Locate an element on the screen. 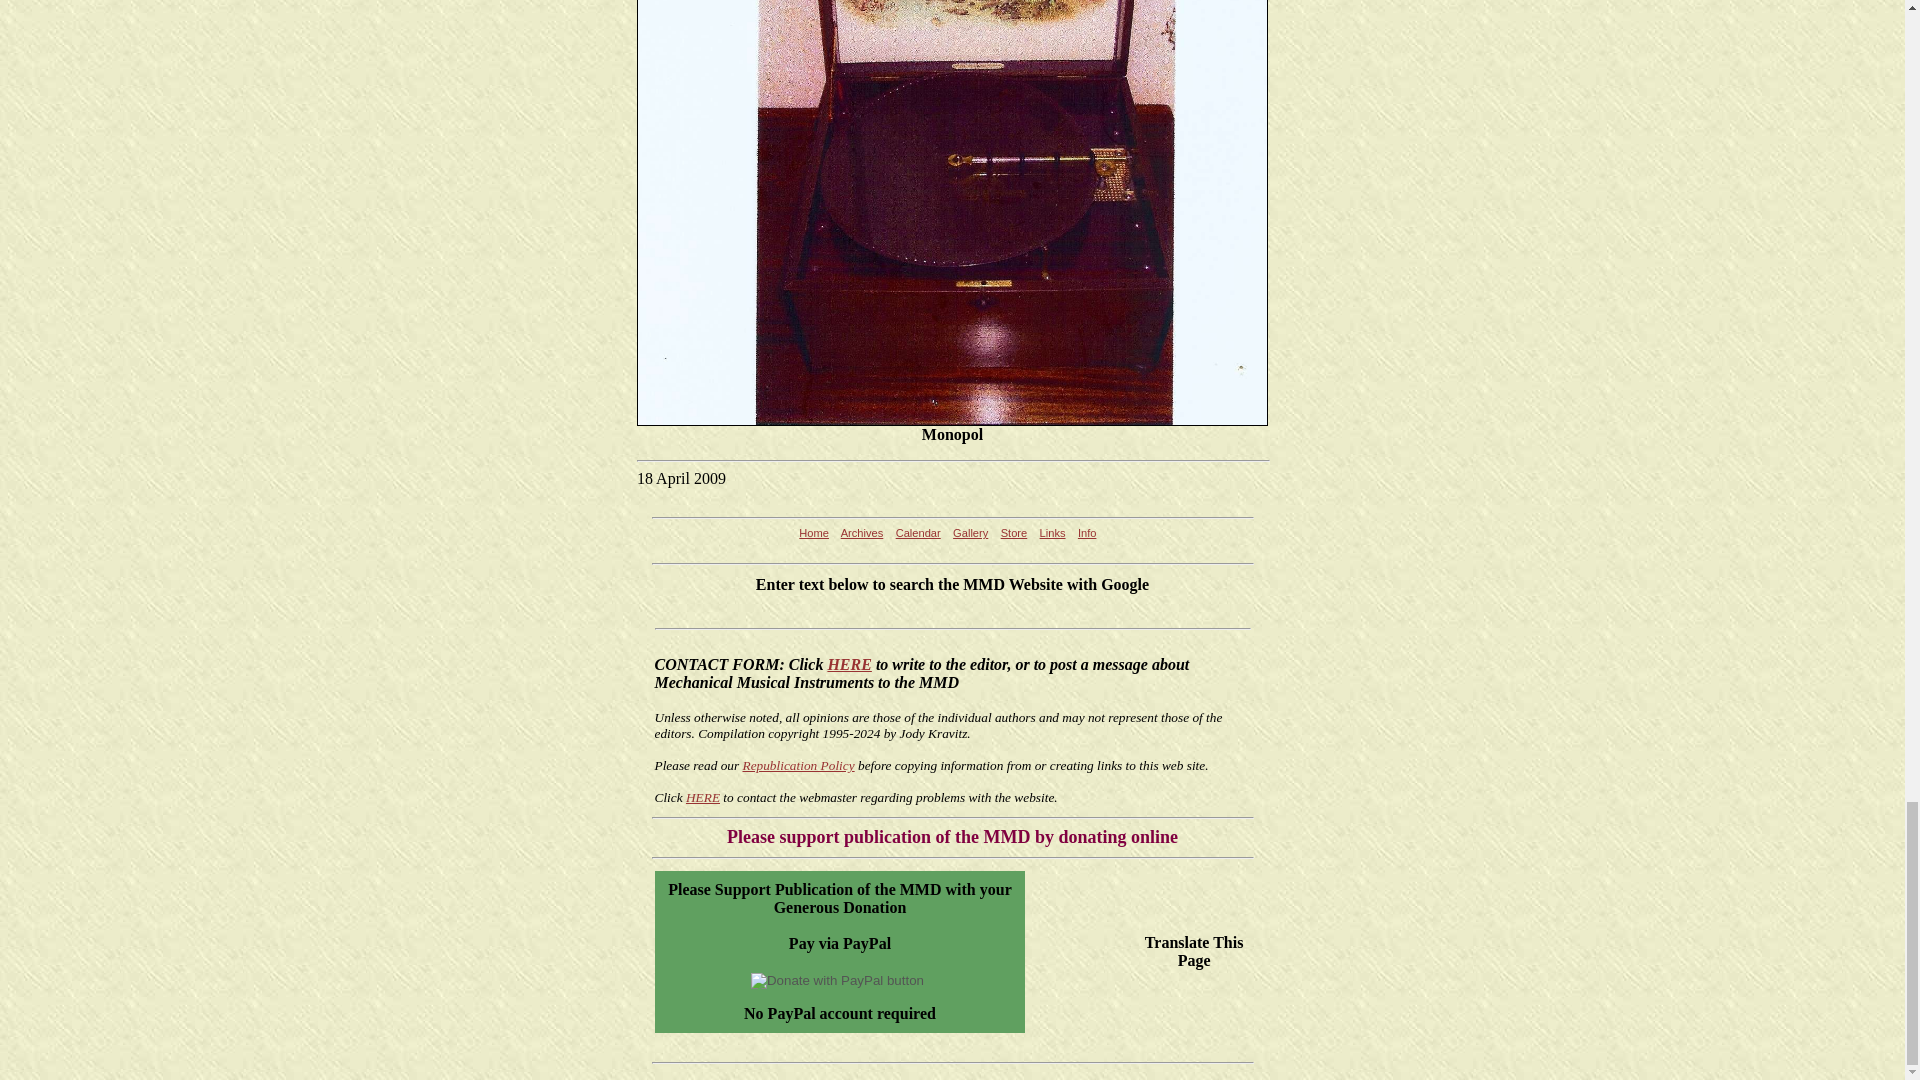 The width and height of the screenshot is (1920, 1080). PayPal - The safer, easier way to pay online! is located at coordinates (836, 981).